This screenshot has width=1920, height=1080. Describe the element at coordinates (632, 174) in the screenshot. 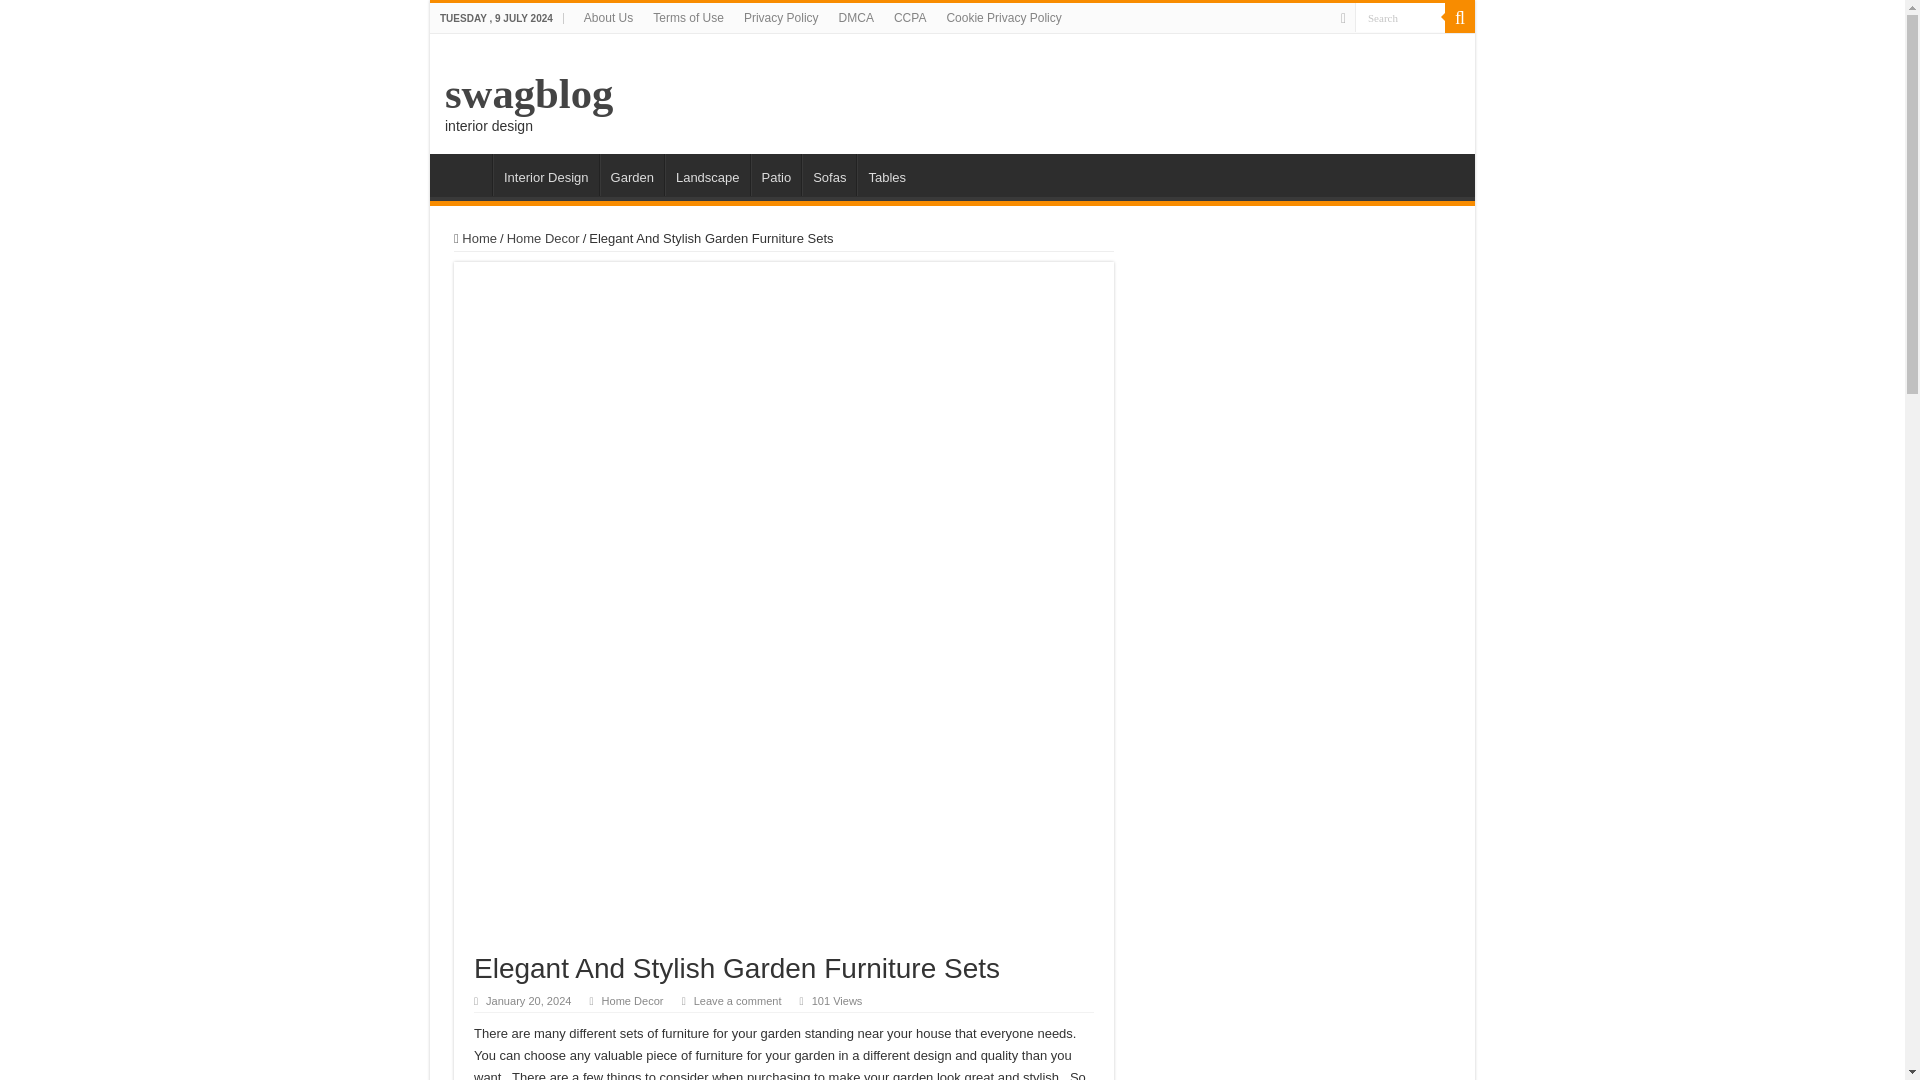

I see `Garden` at that location.